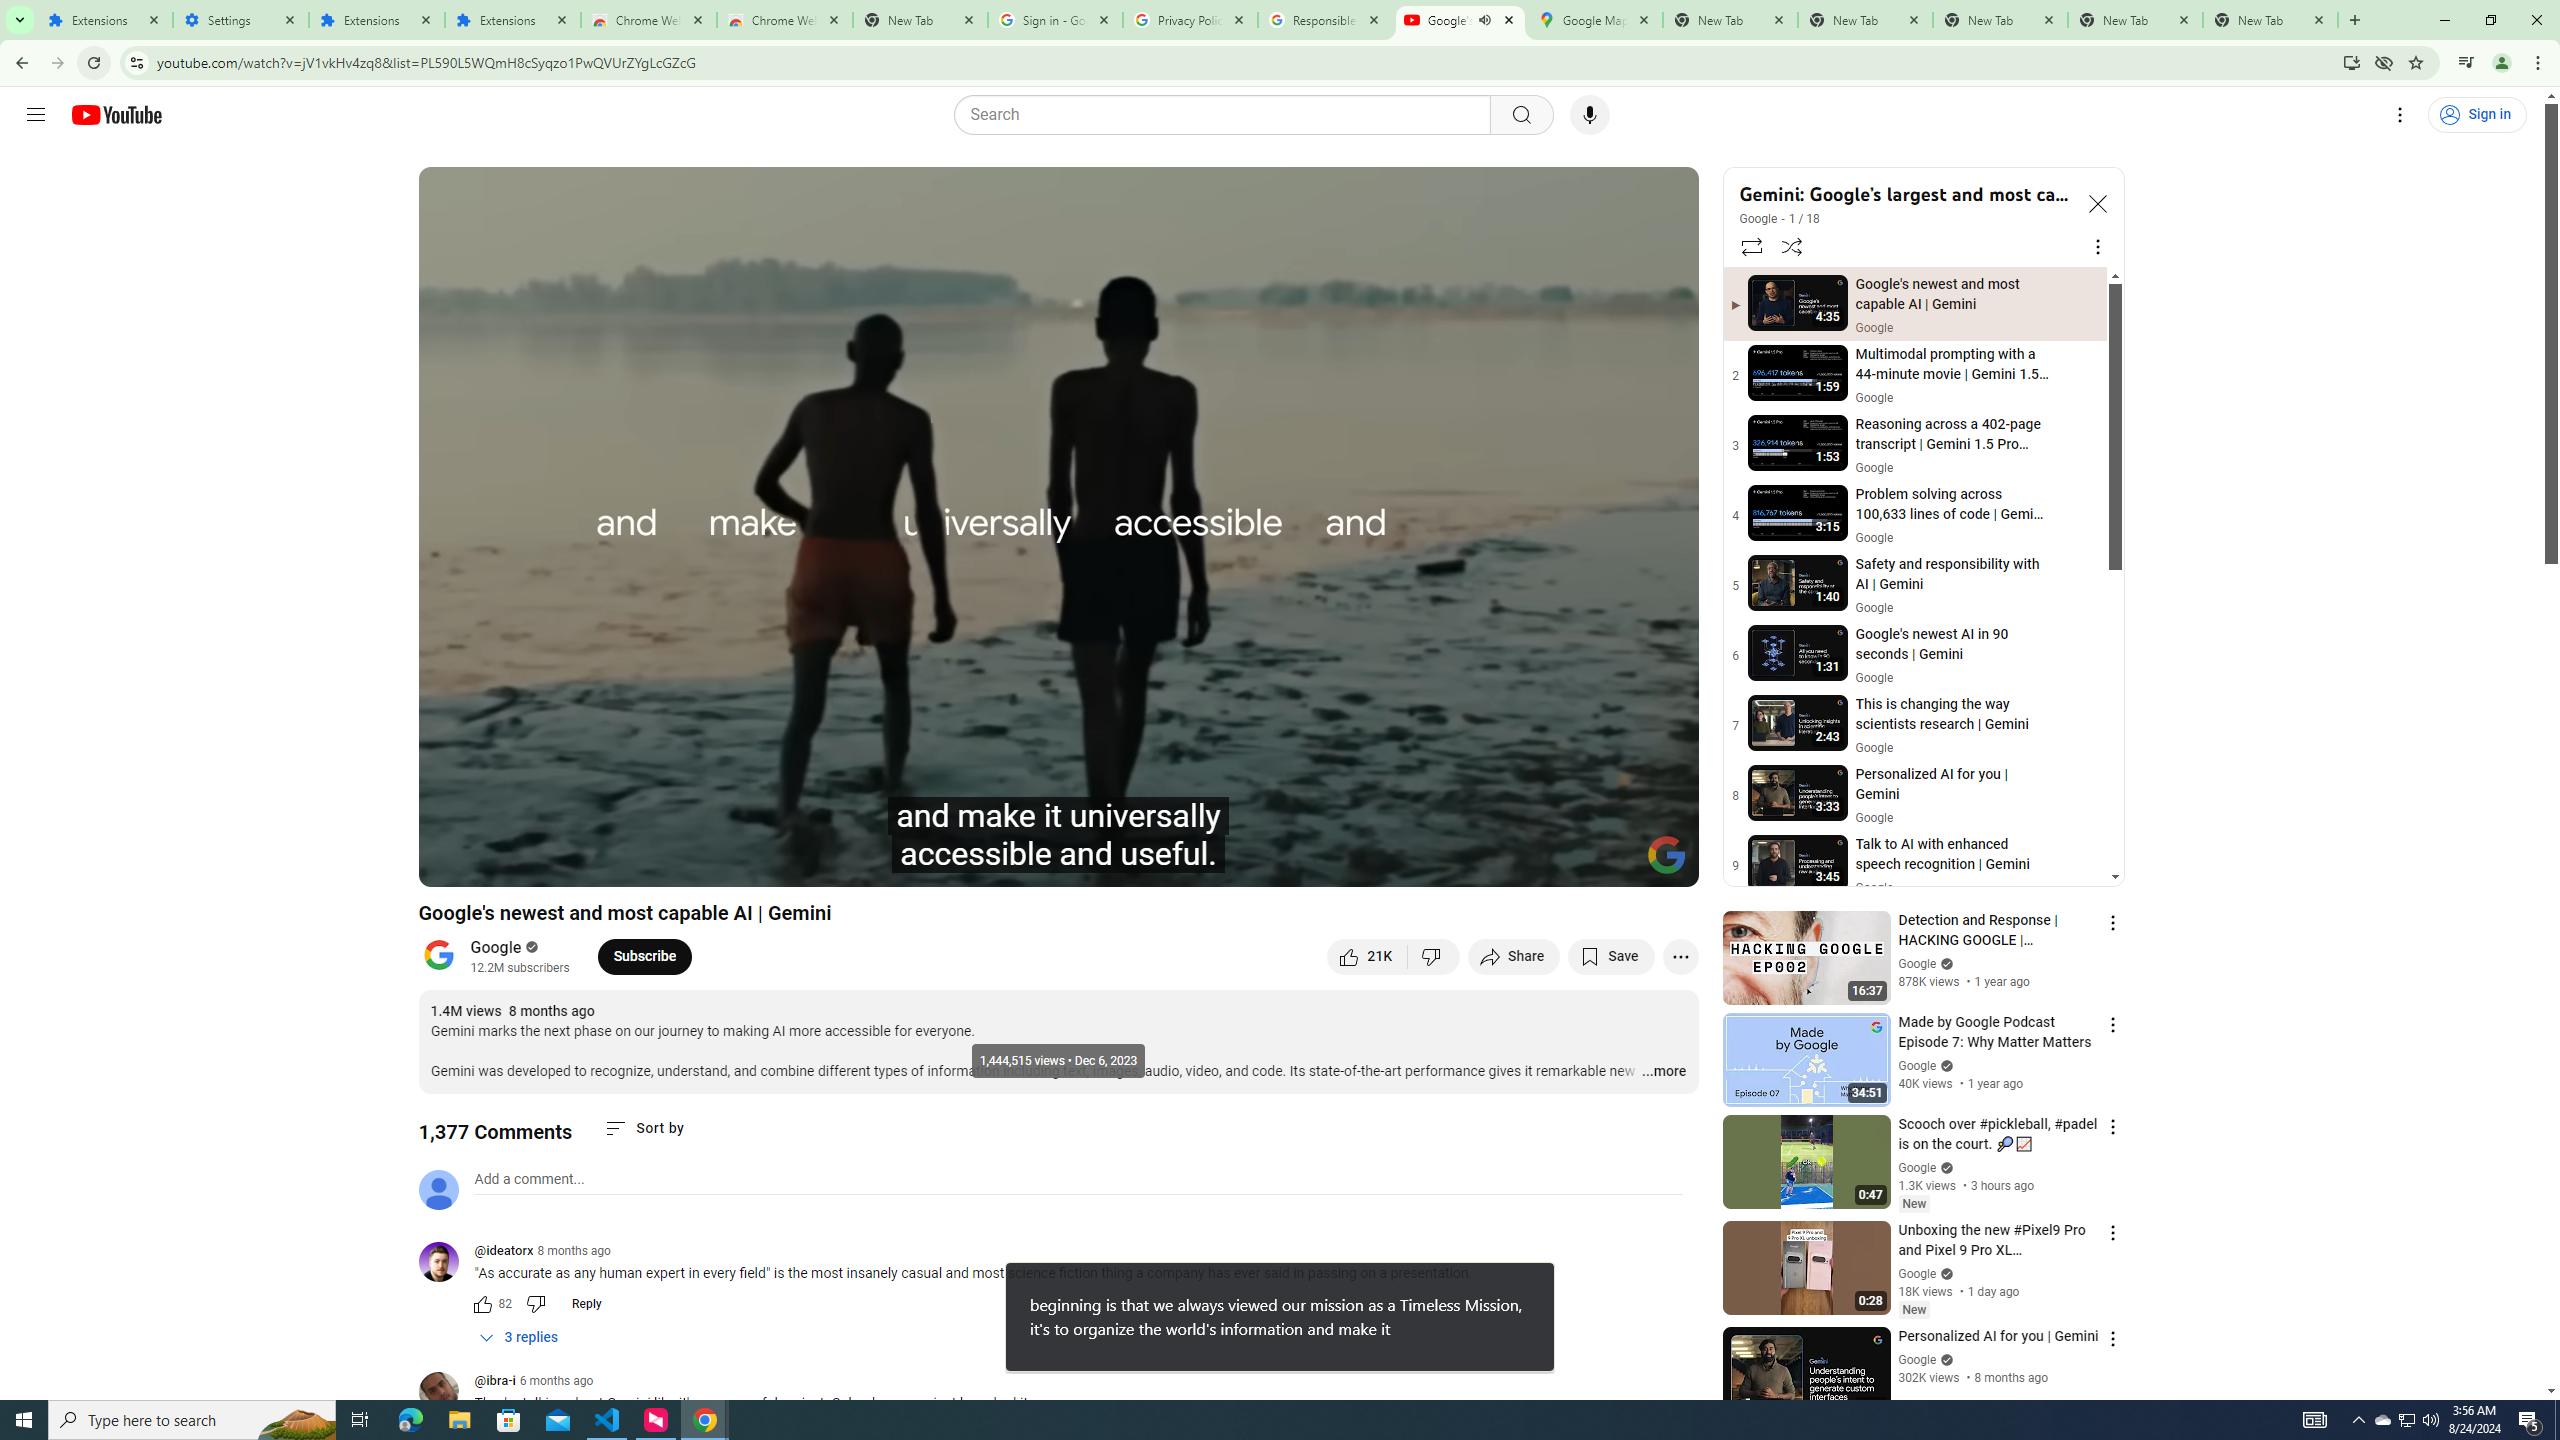 Image resolution: width=2560 pixels, height=1440 pixels. I want to click on @ibra-i, so click(495, 1382).